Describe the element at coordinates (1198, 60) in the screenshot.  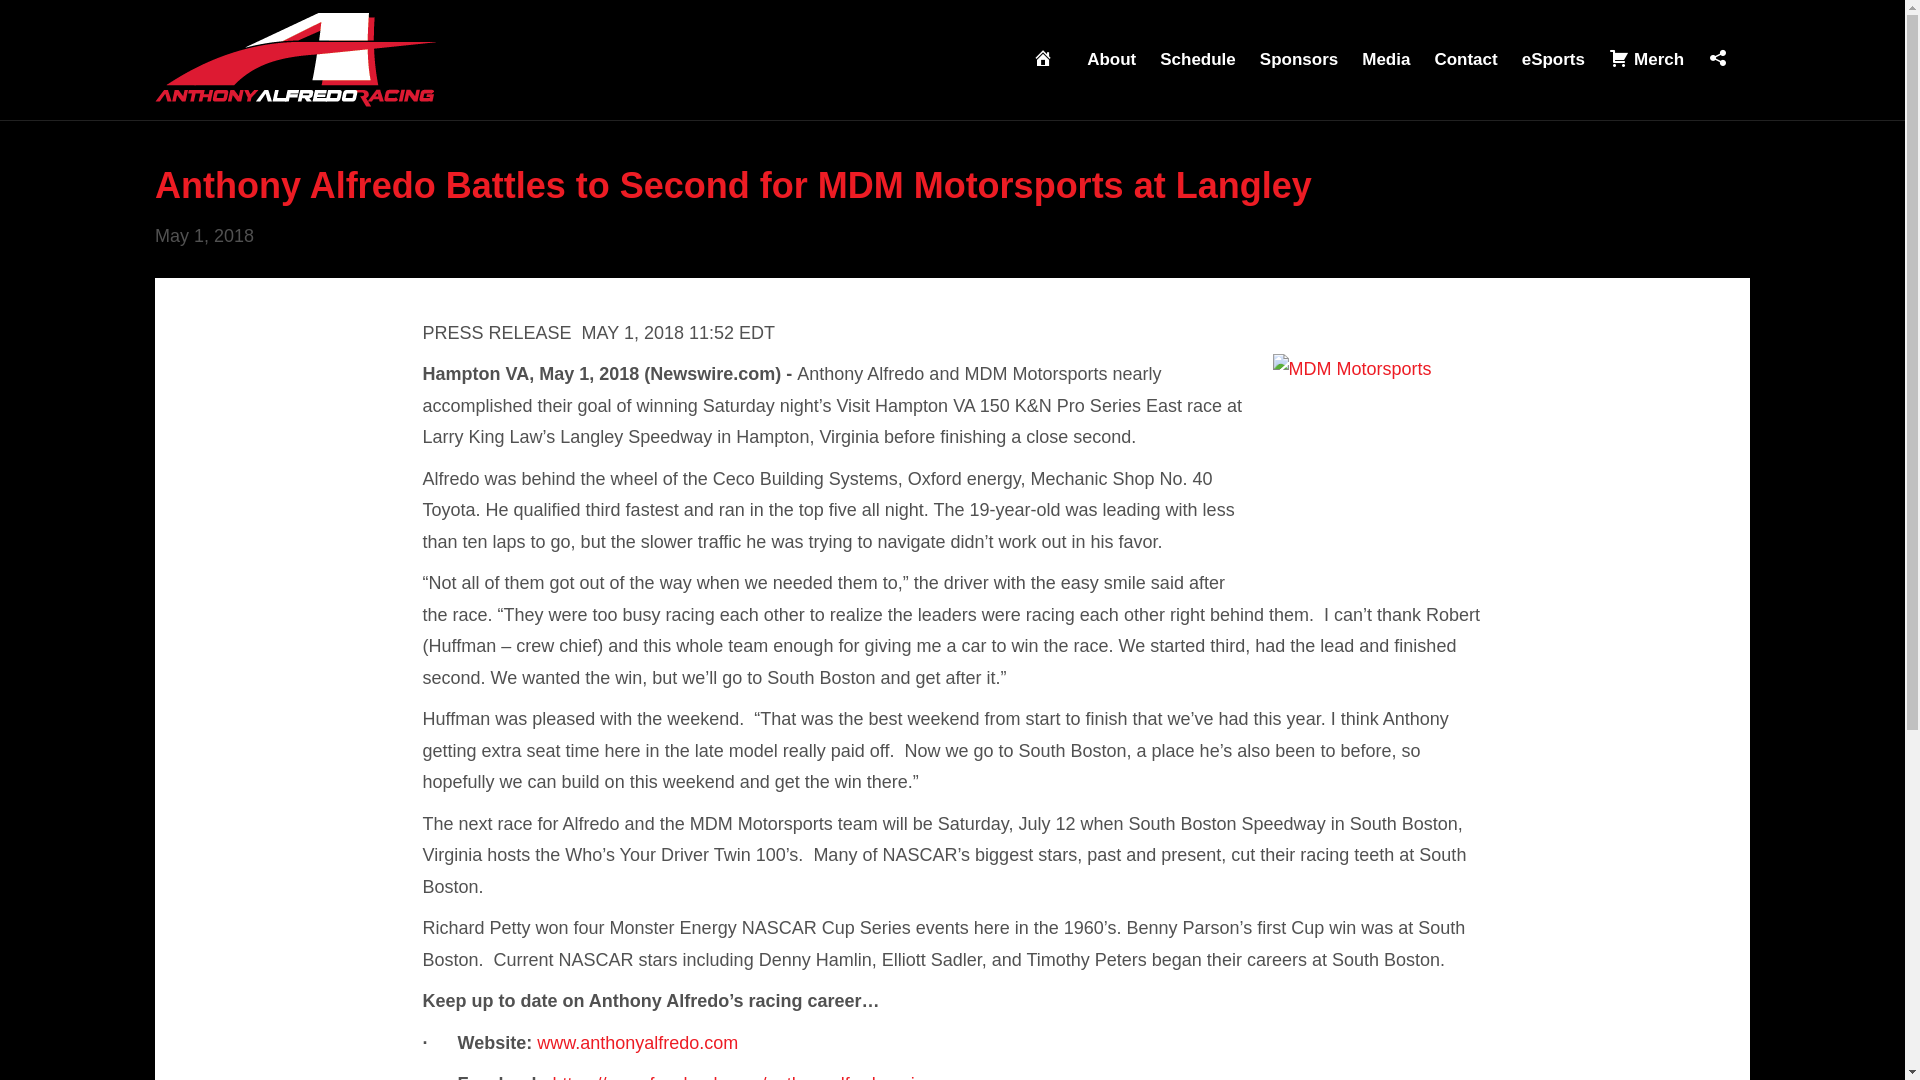
I see `Schedule` at that location.